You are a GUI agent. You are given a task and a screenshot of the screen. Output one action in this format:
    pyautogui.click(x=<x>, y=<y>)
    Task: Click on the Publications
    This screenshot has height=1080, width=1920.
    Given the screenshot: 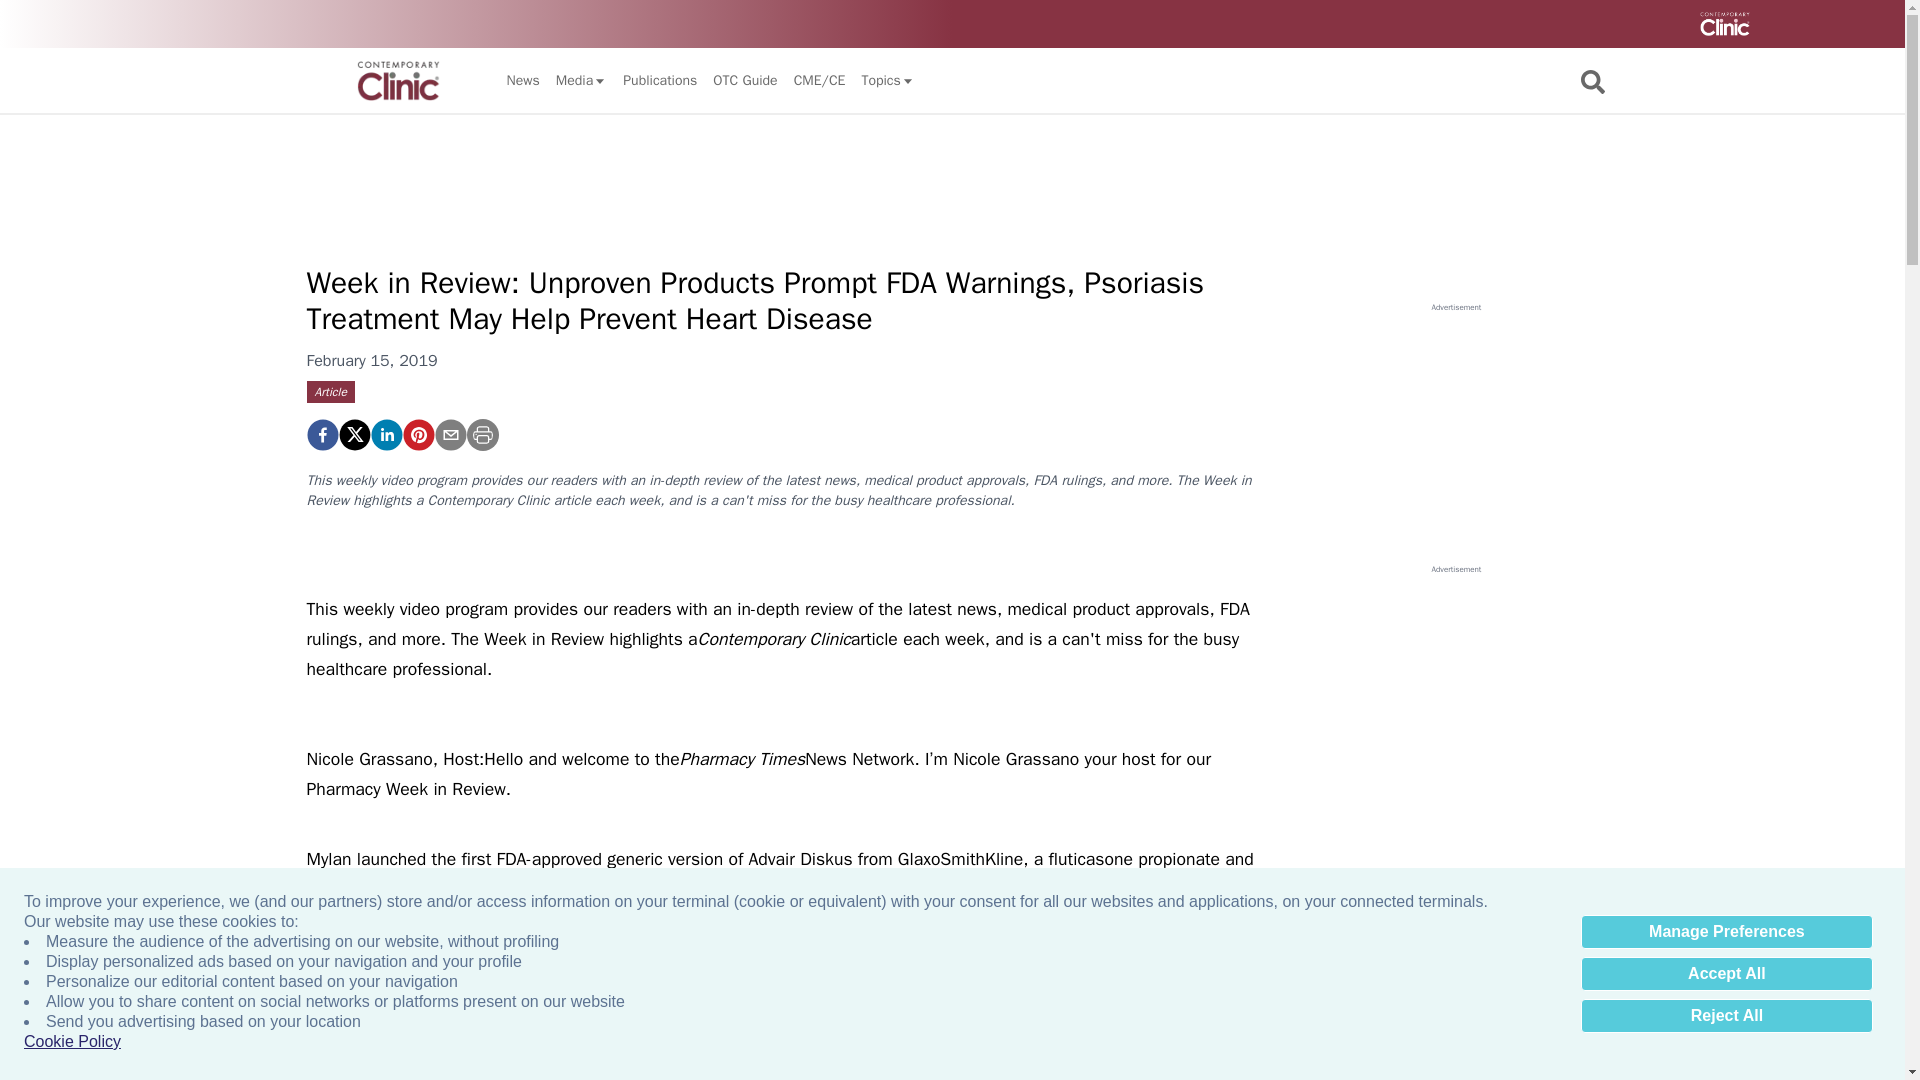 What is the action you would take?
    pyautogui.click(x=659, y=80)
    